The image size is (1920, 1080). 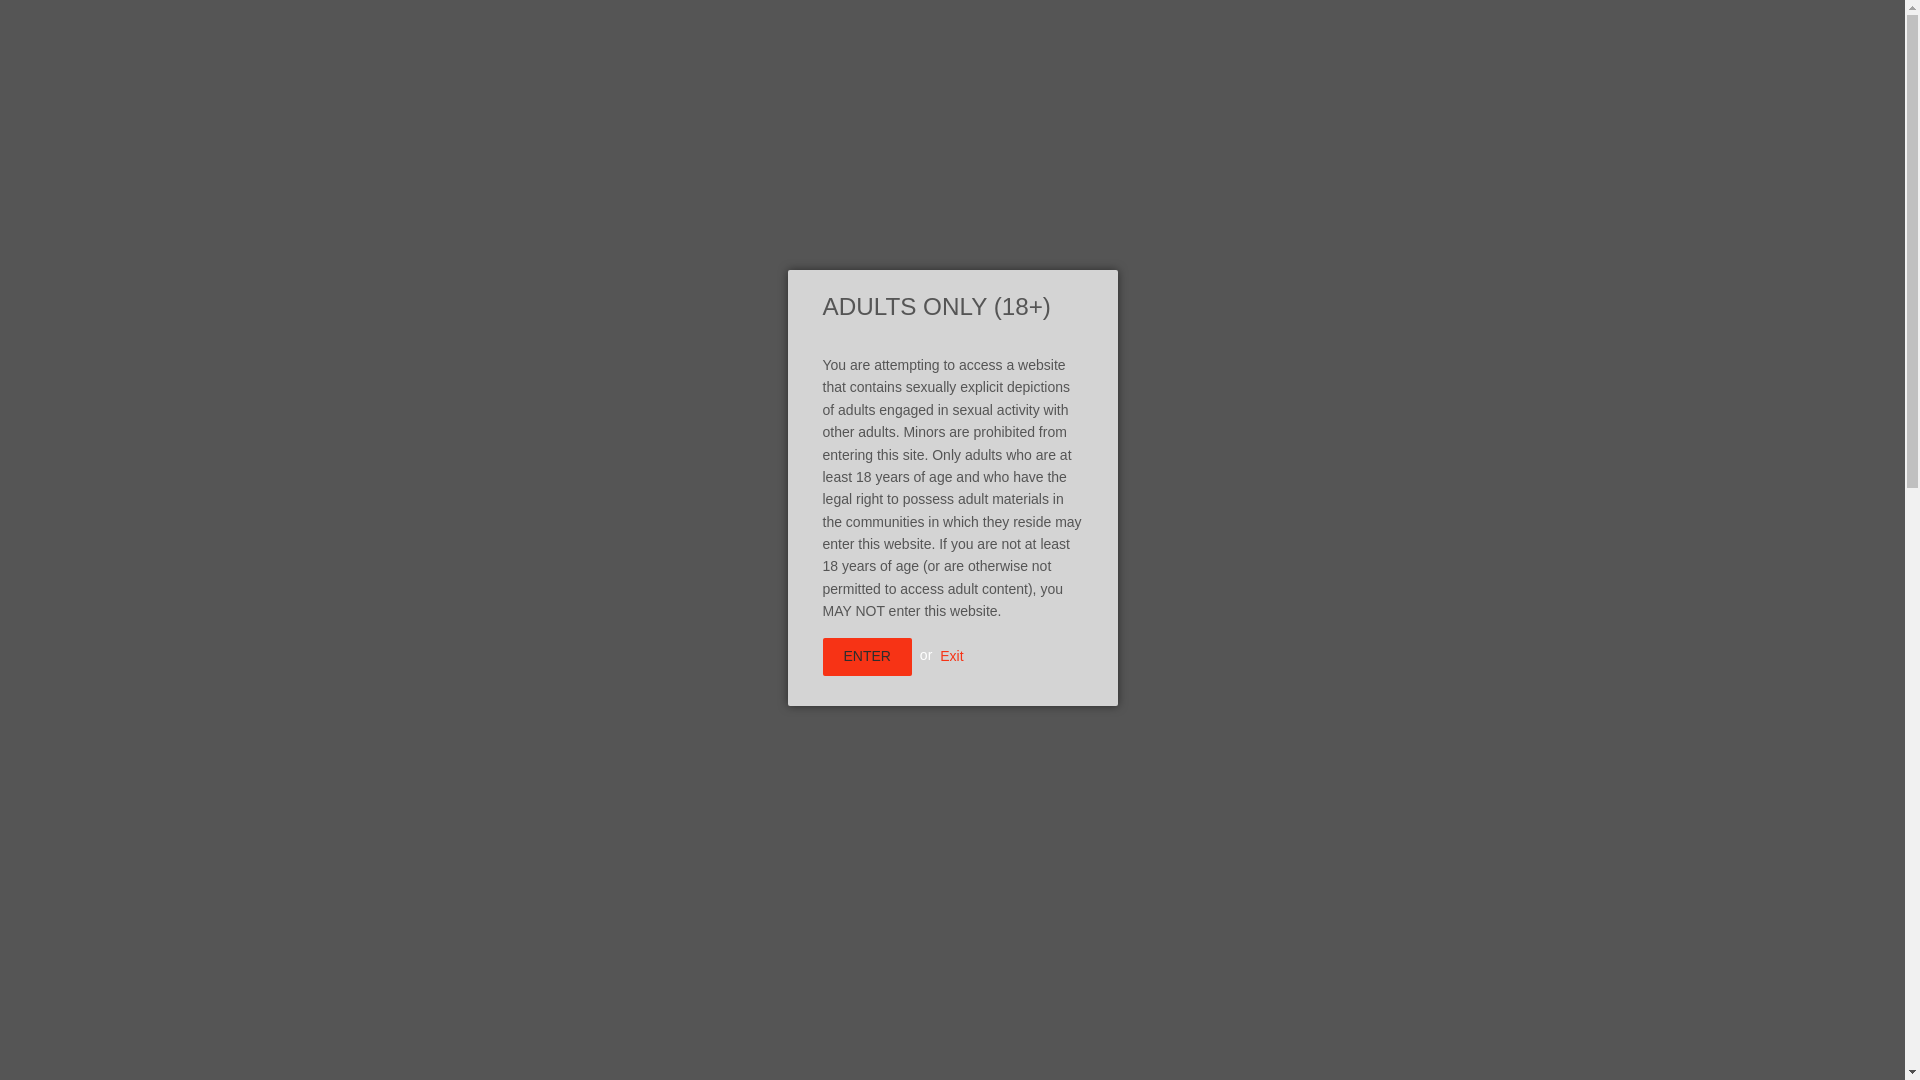 What do you see at coordinates (1333, 108) in the screenshot?
I see `Search` at bounding box center [1333, 108].